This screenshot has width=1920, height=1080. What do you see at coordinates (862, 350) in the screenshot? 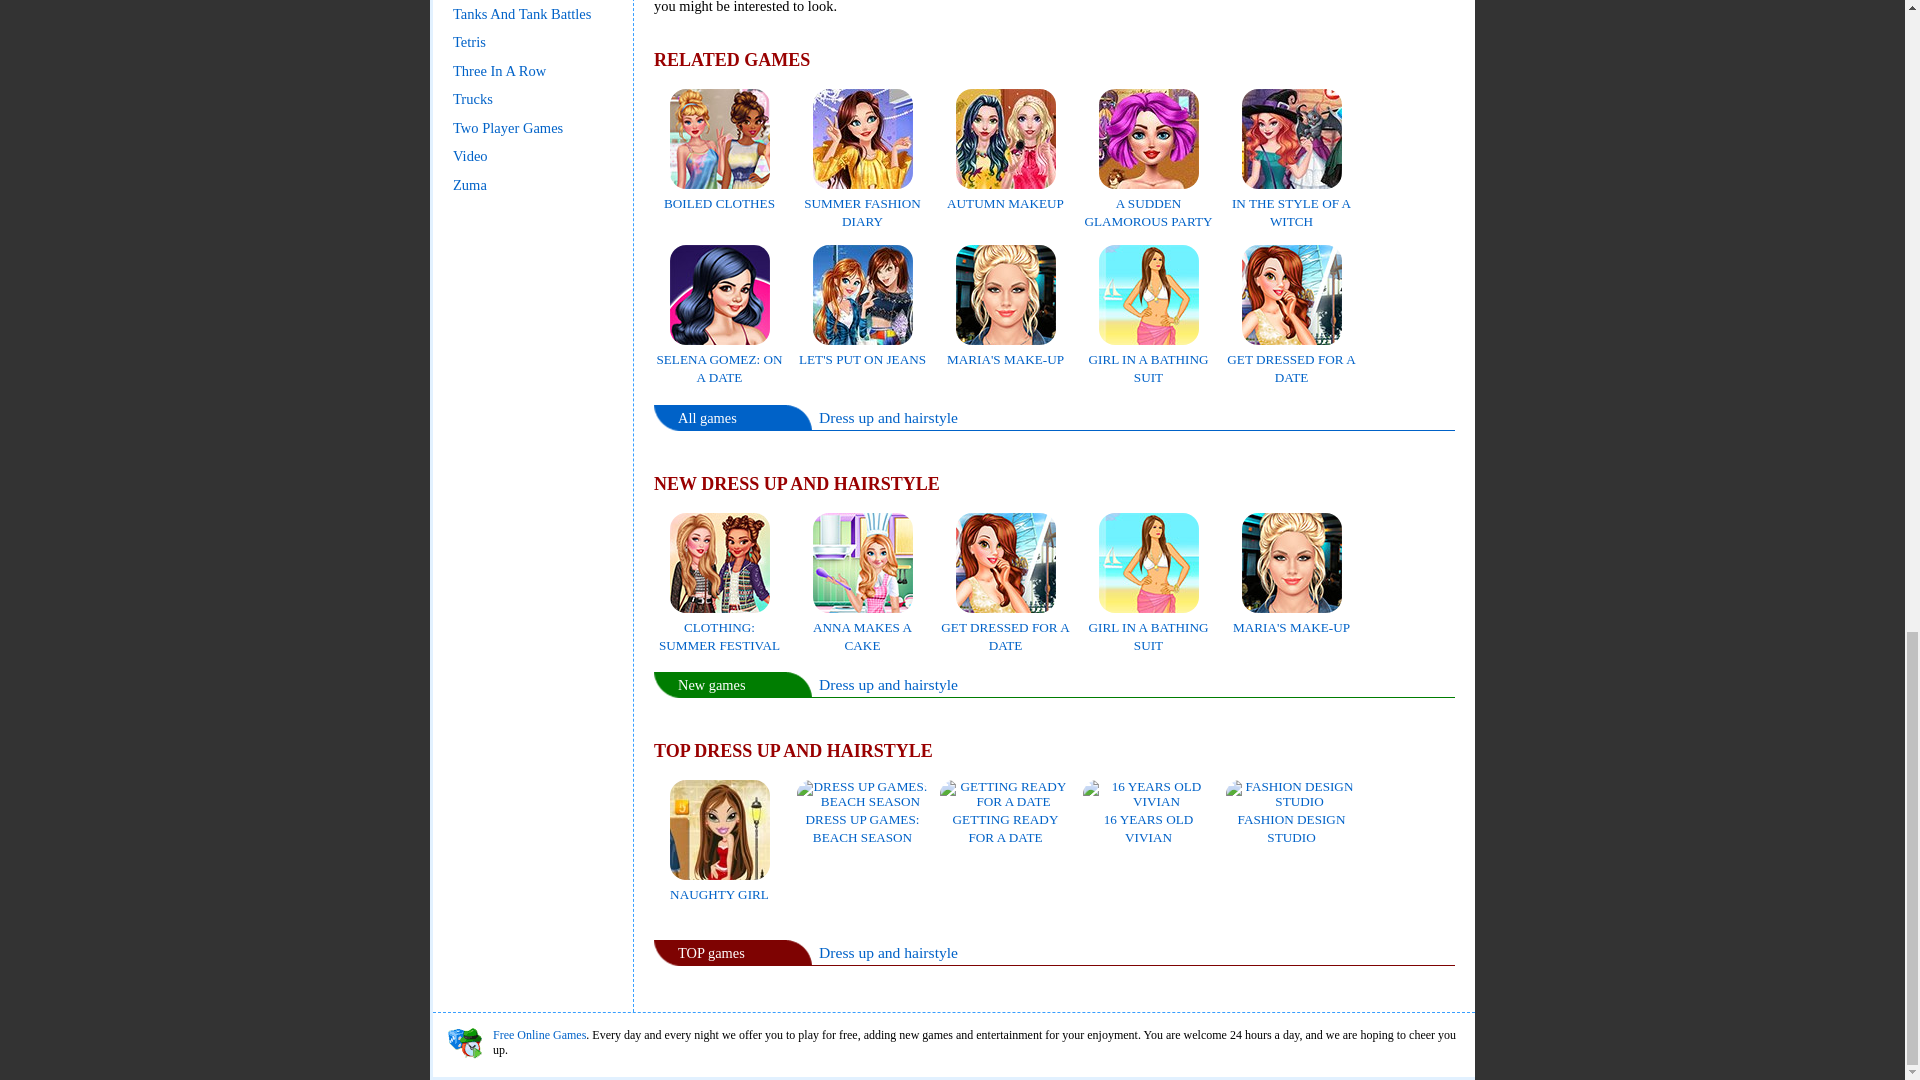
I see `LET'S PUT ON JEANS` at bounding box center [862, 350].